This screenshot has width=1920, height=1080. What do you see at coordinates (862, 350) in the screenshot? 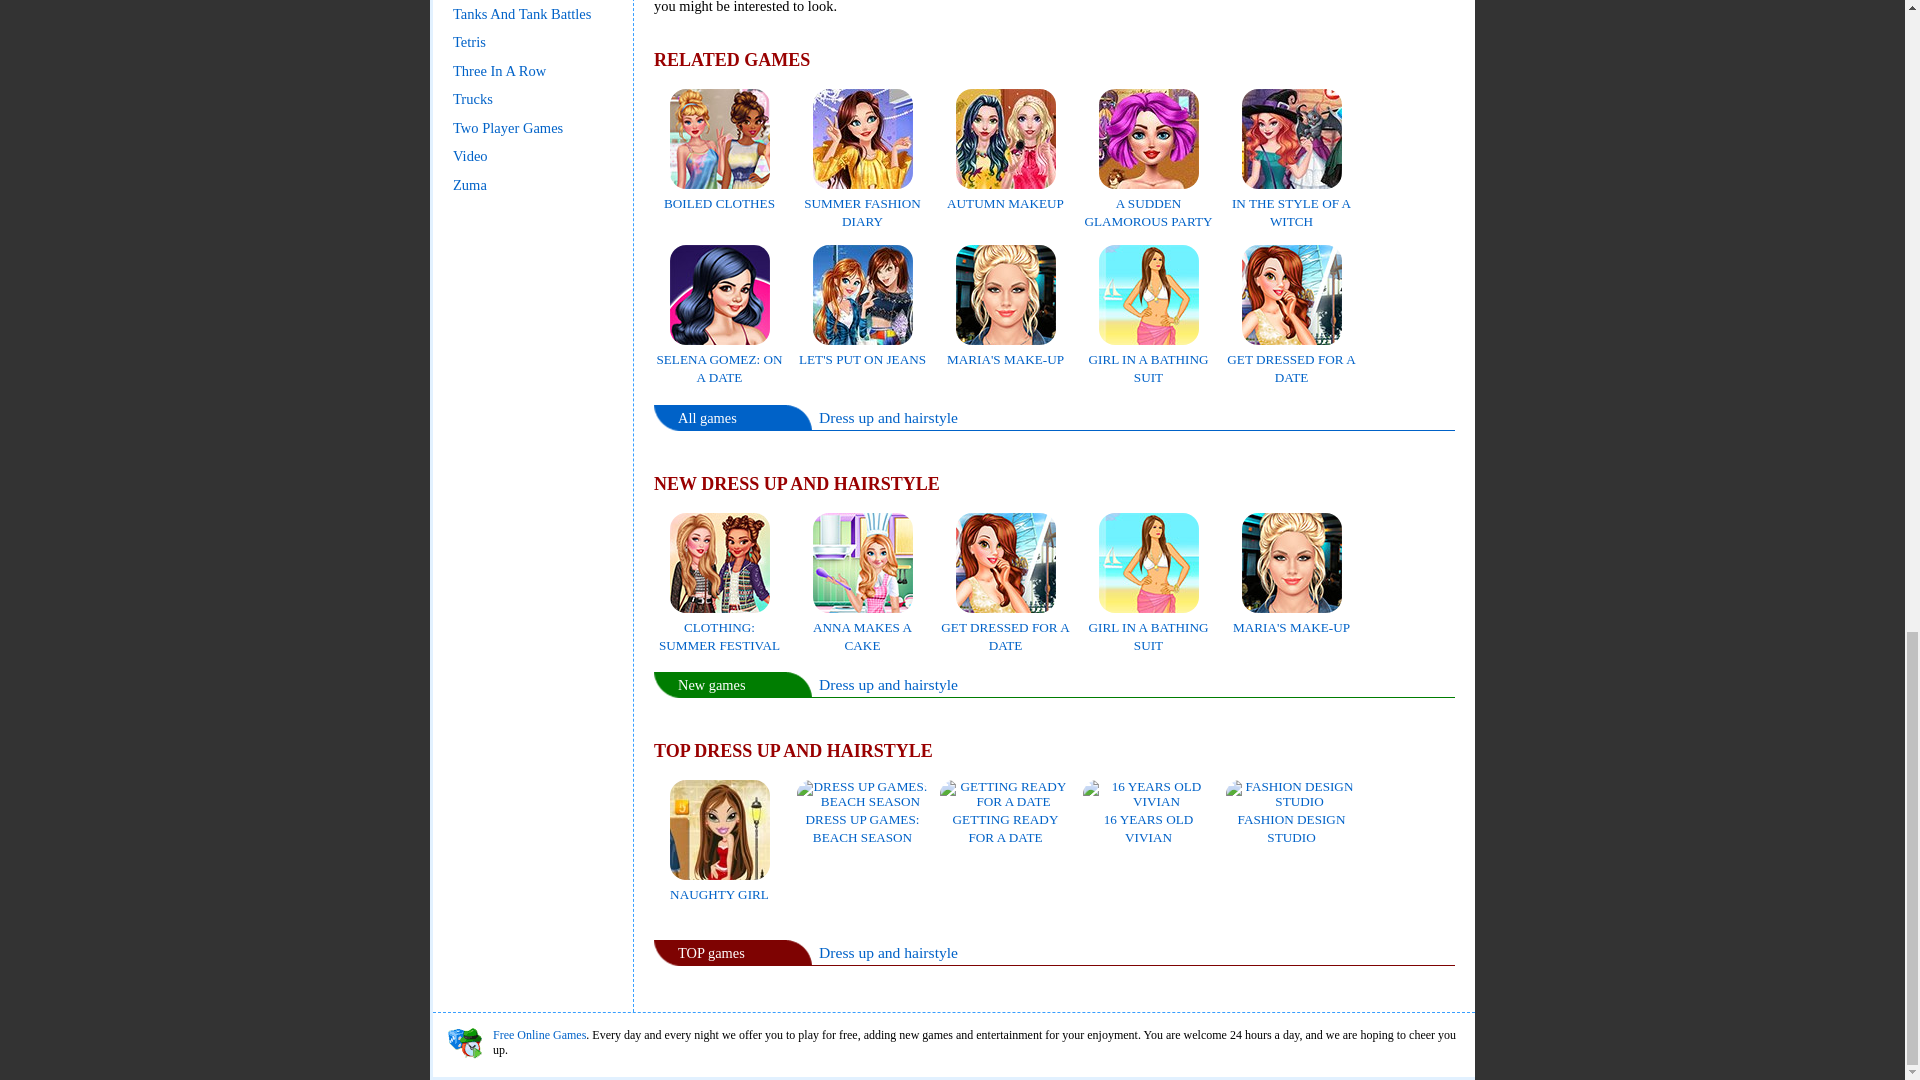
I see `LET'S PUT ON JEANS` at bounding box center [862, 350].